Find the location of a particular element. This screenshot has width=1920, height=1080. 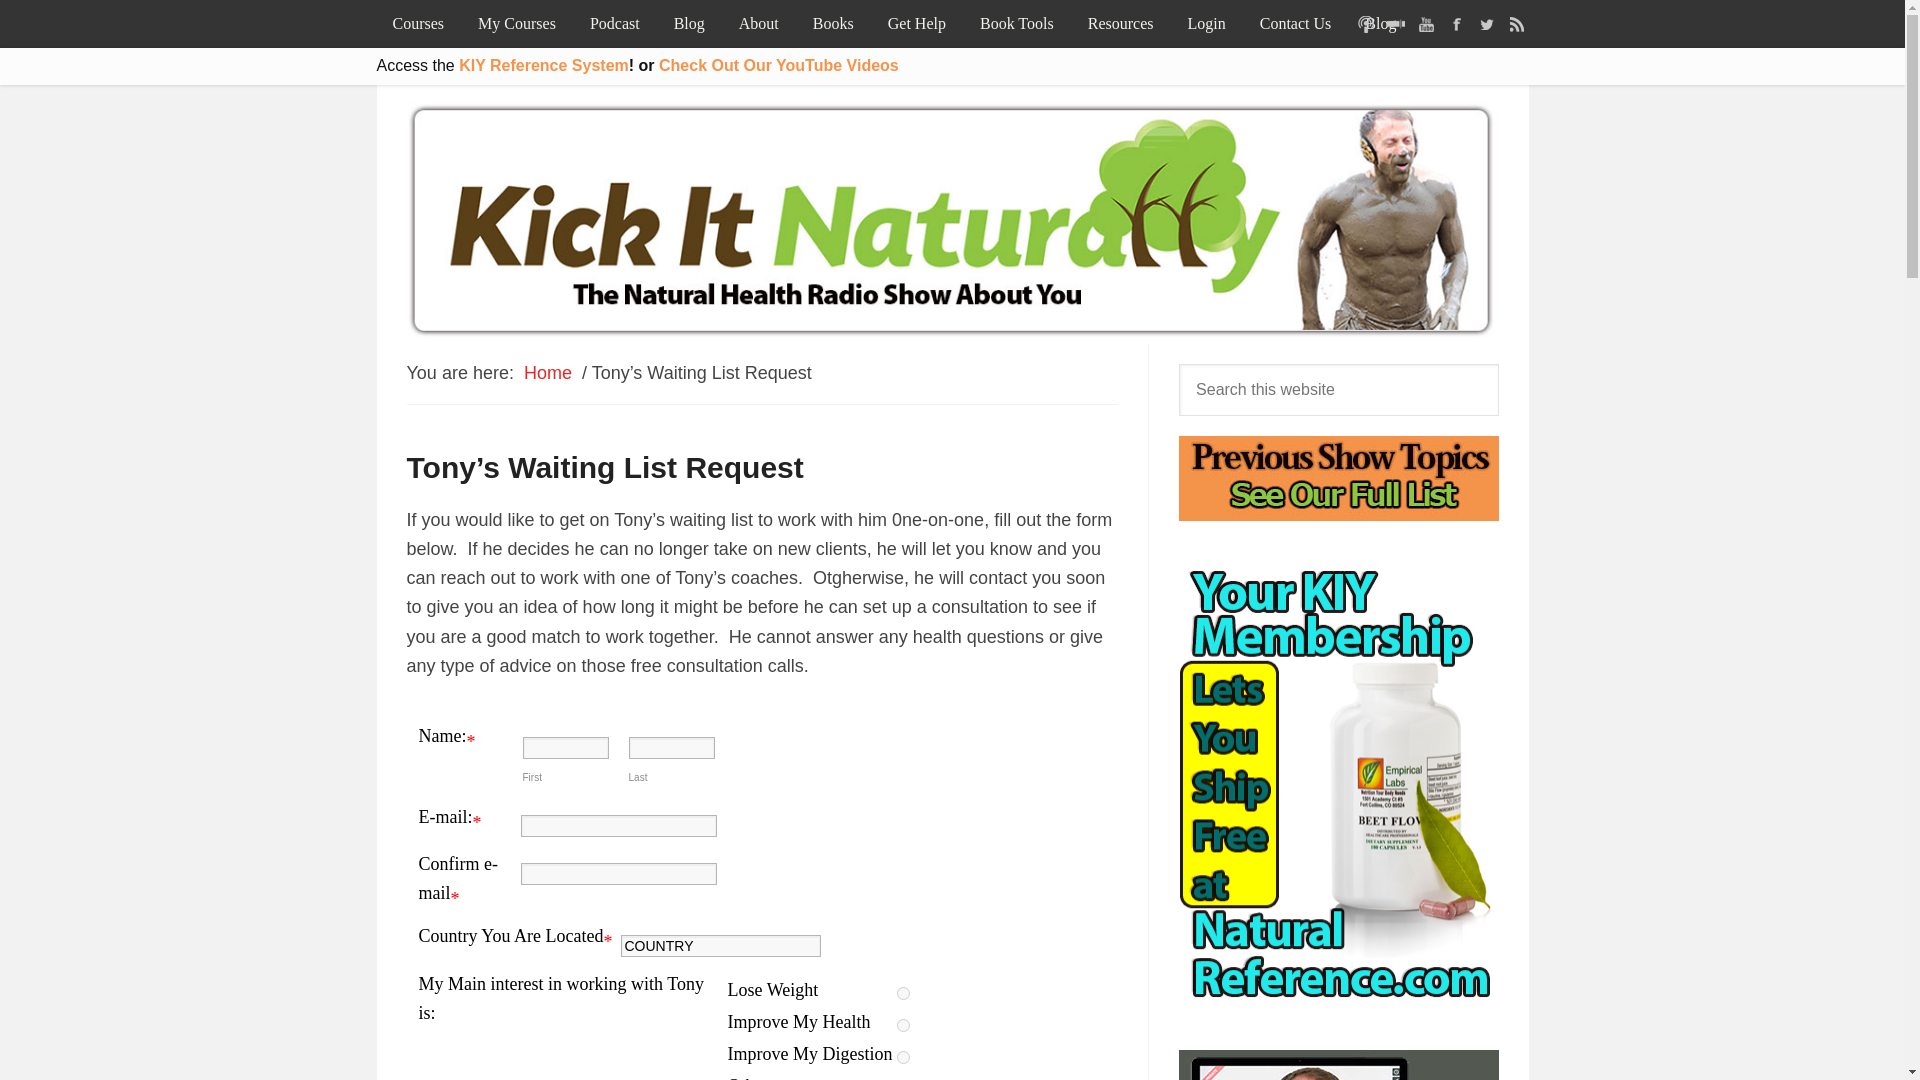

Lose Weight is located at coordinates (903, 994).